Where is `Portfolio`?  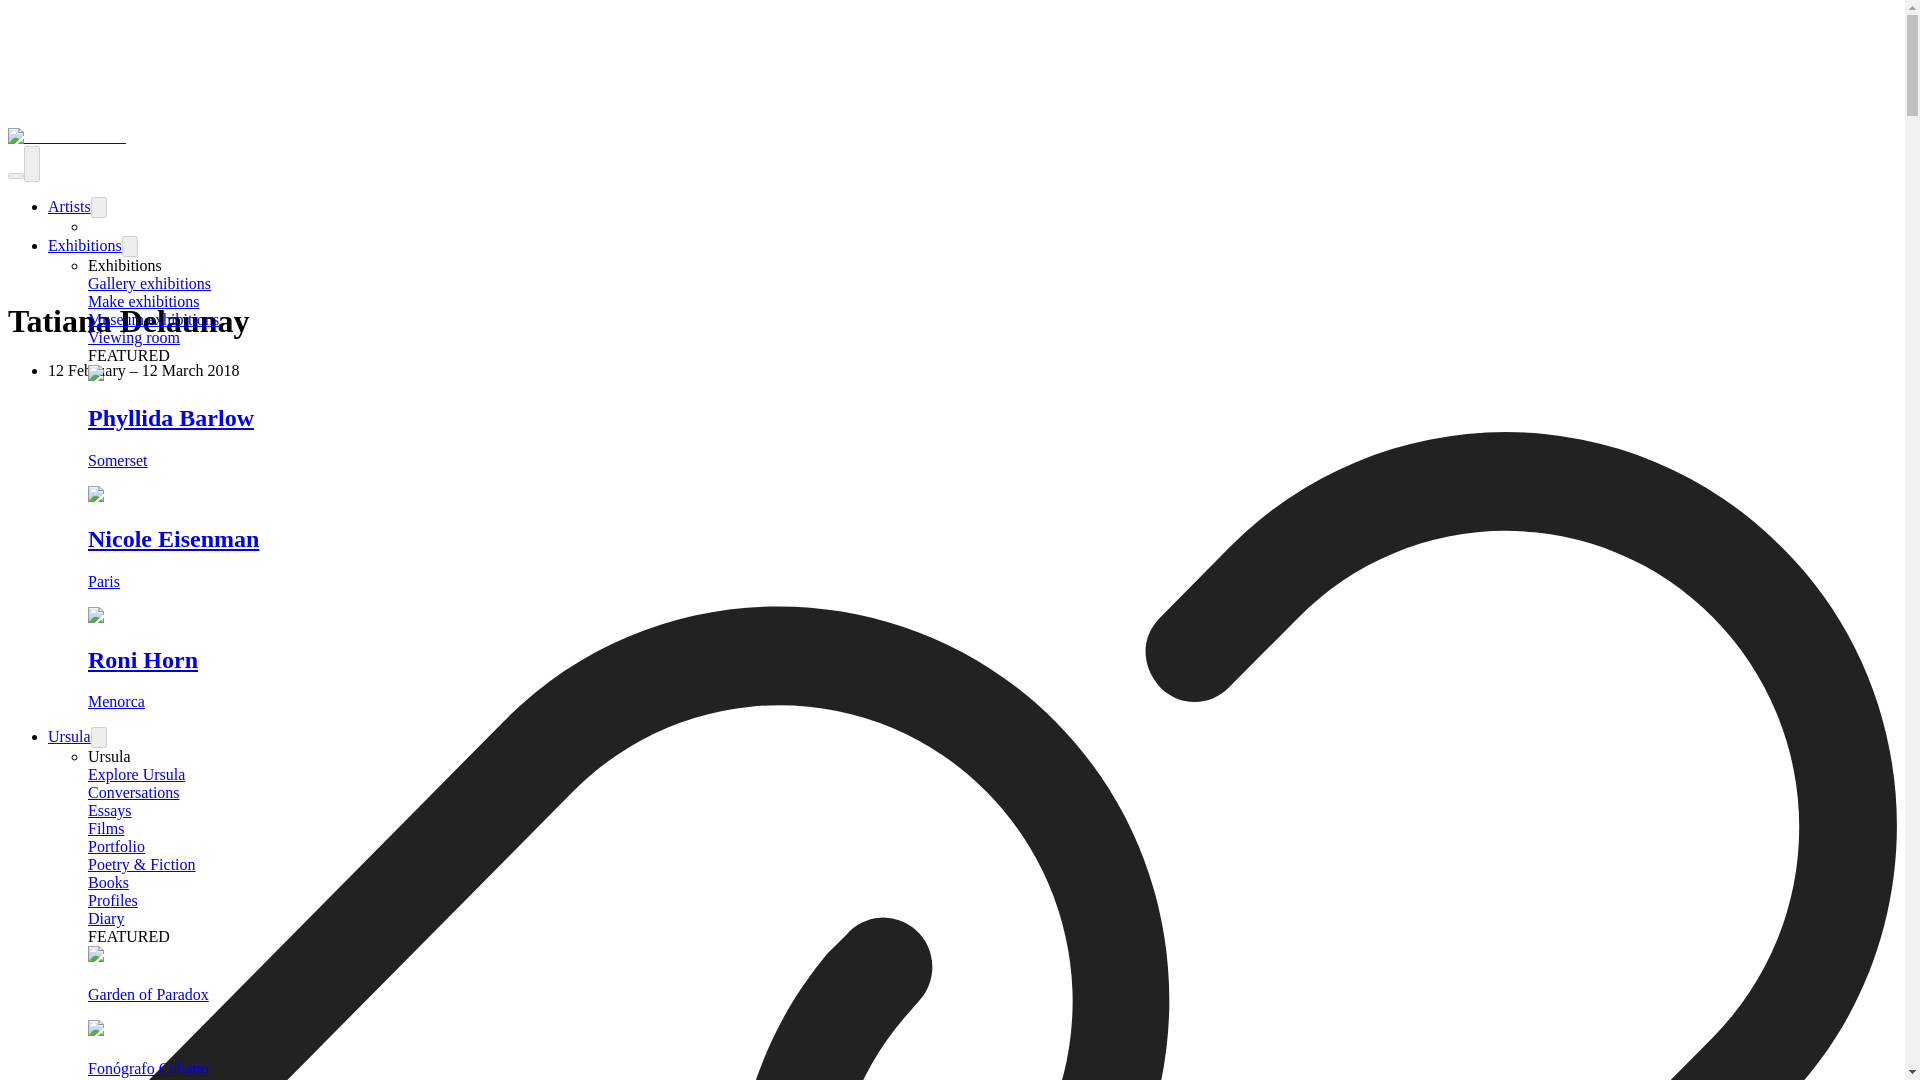 Portfolio is located at coordinates (116, 846).